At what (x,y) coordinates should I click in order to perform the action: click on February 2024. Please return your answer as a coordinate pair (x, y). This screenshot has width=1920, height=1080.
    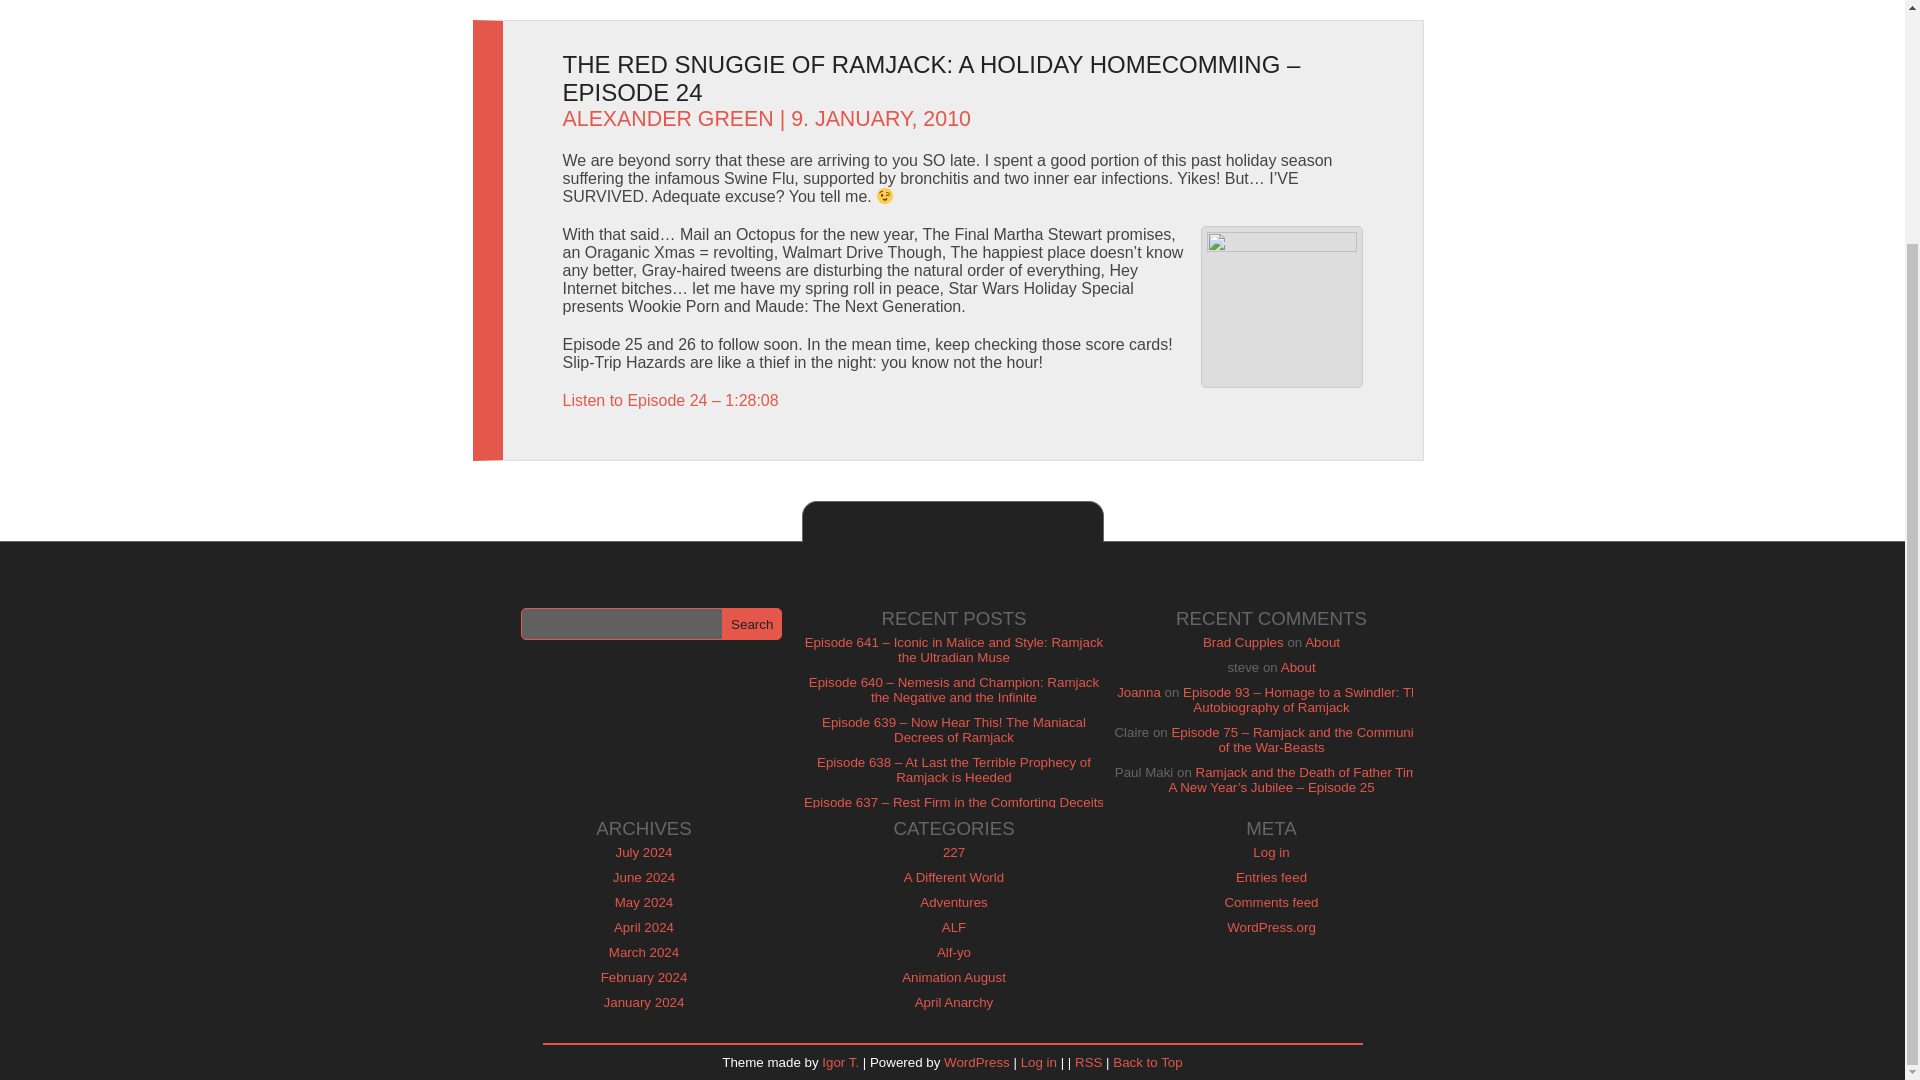
    Looking at the image, I should click on (644, 976).